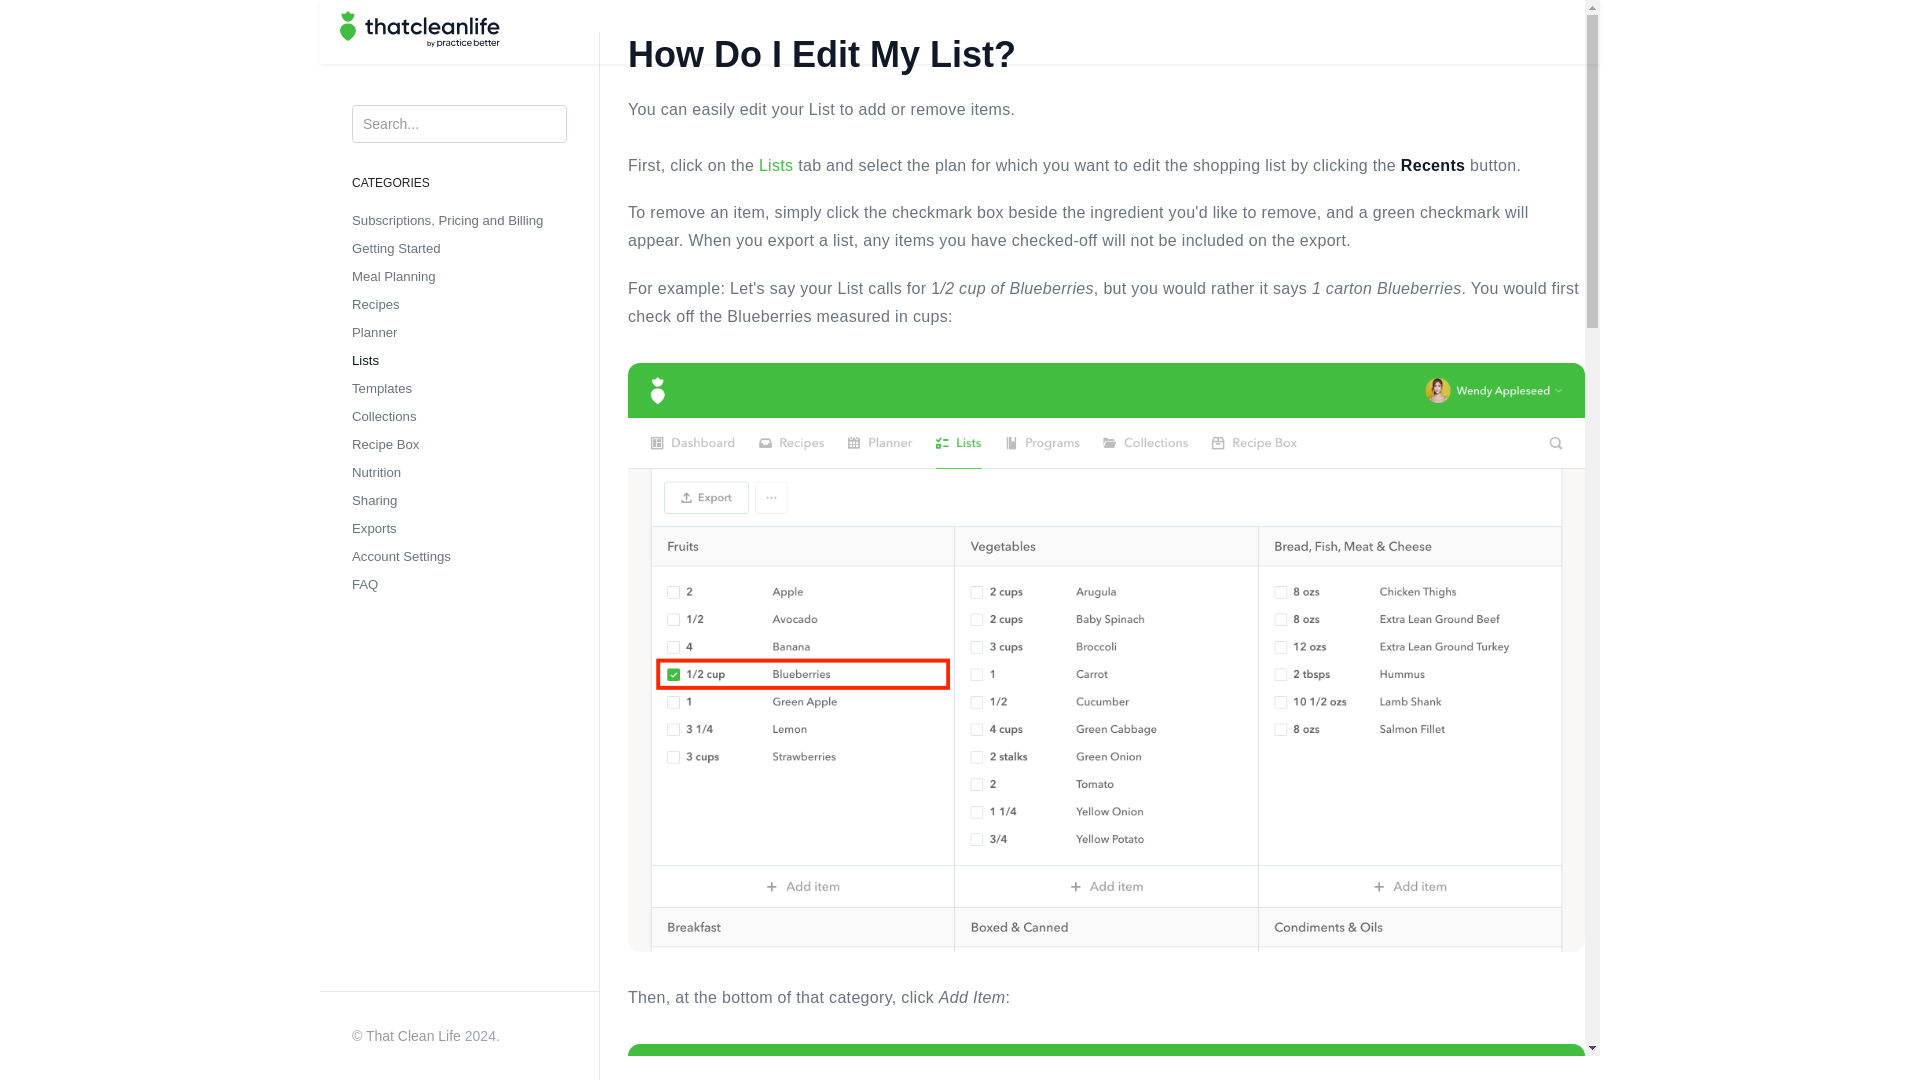 The width and height of the screenshot is (1920, 1080). Describe the element at coordinates (382, 388) in the screenshot. I see `Templates` at that location.